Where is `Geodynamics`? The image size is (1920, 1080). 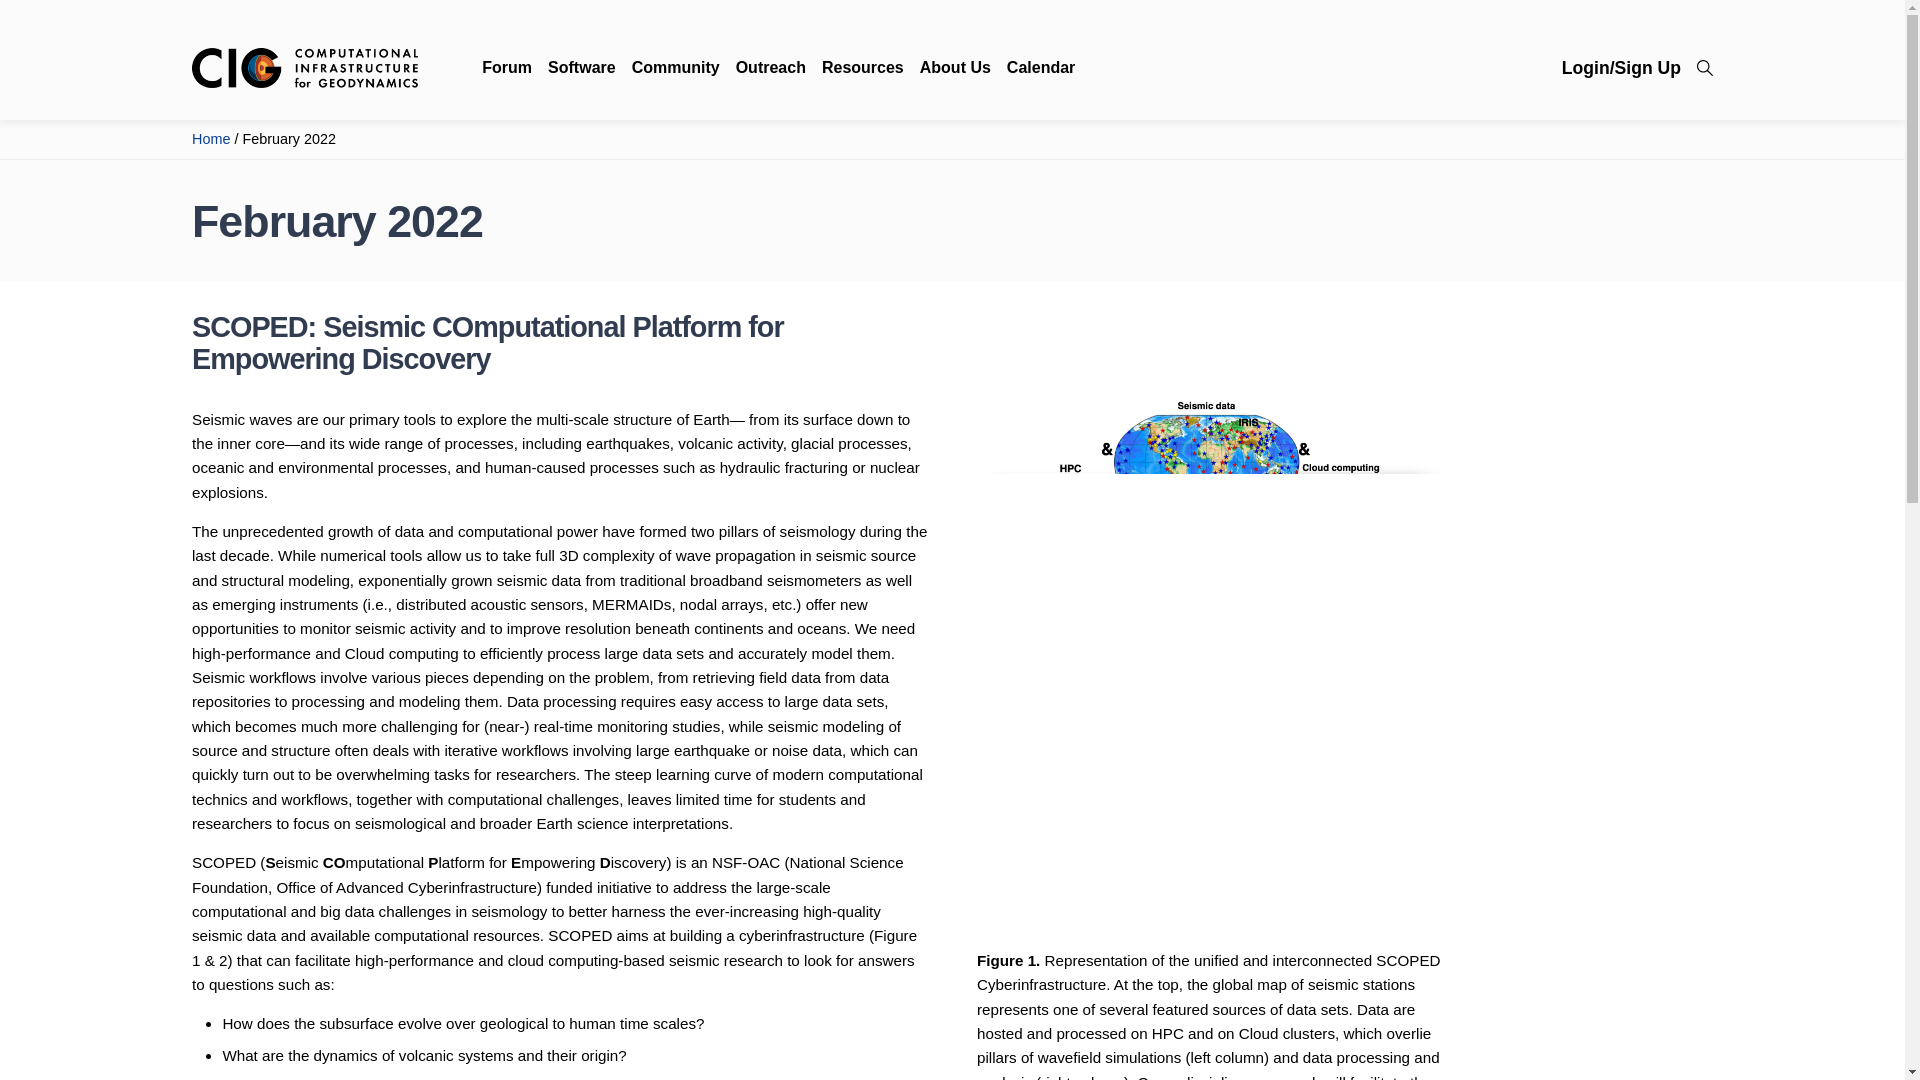 Geodynamics is located at coordinates (305, 66).